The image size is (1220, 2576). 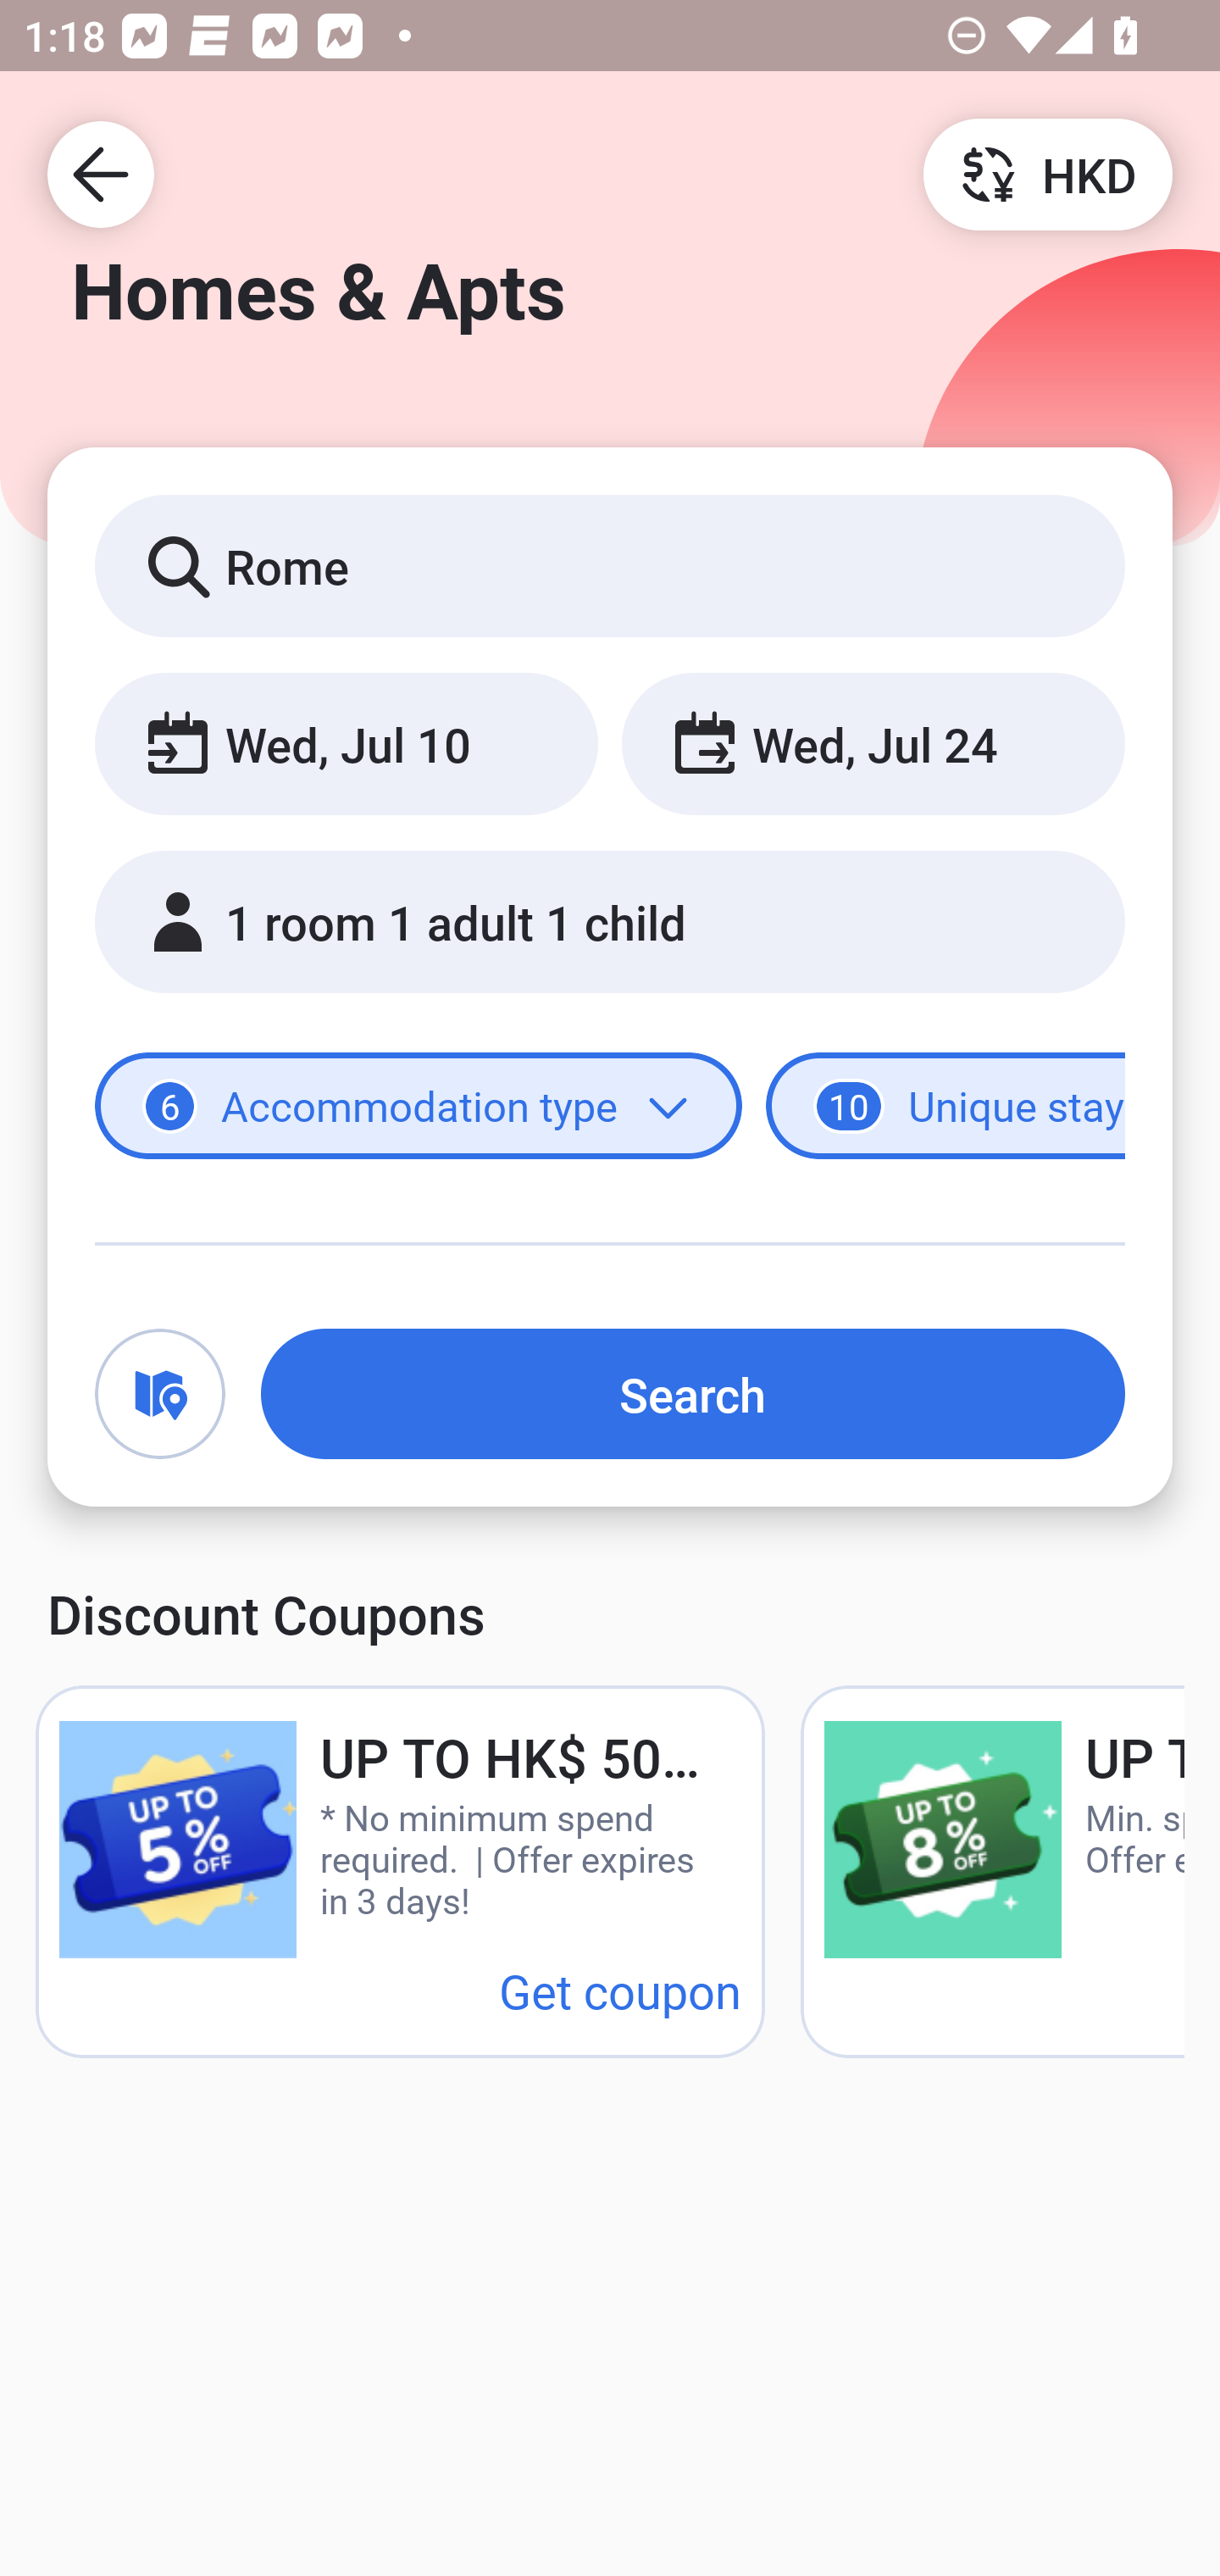 I want to click on 6 Accommodation type, so click(x=419, y=1107).